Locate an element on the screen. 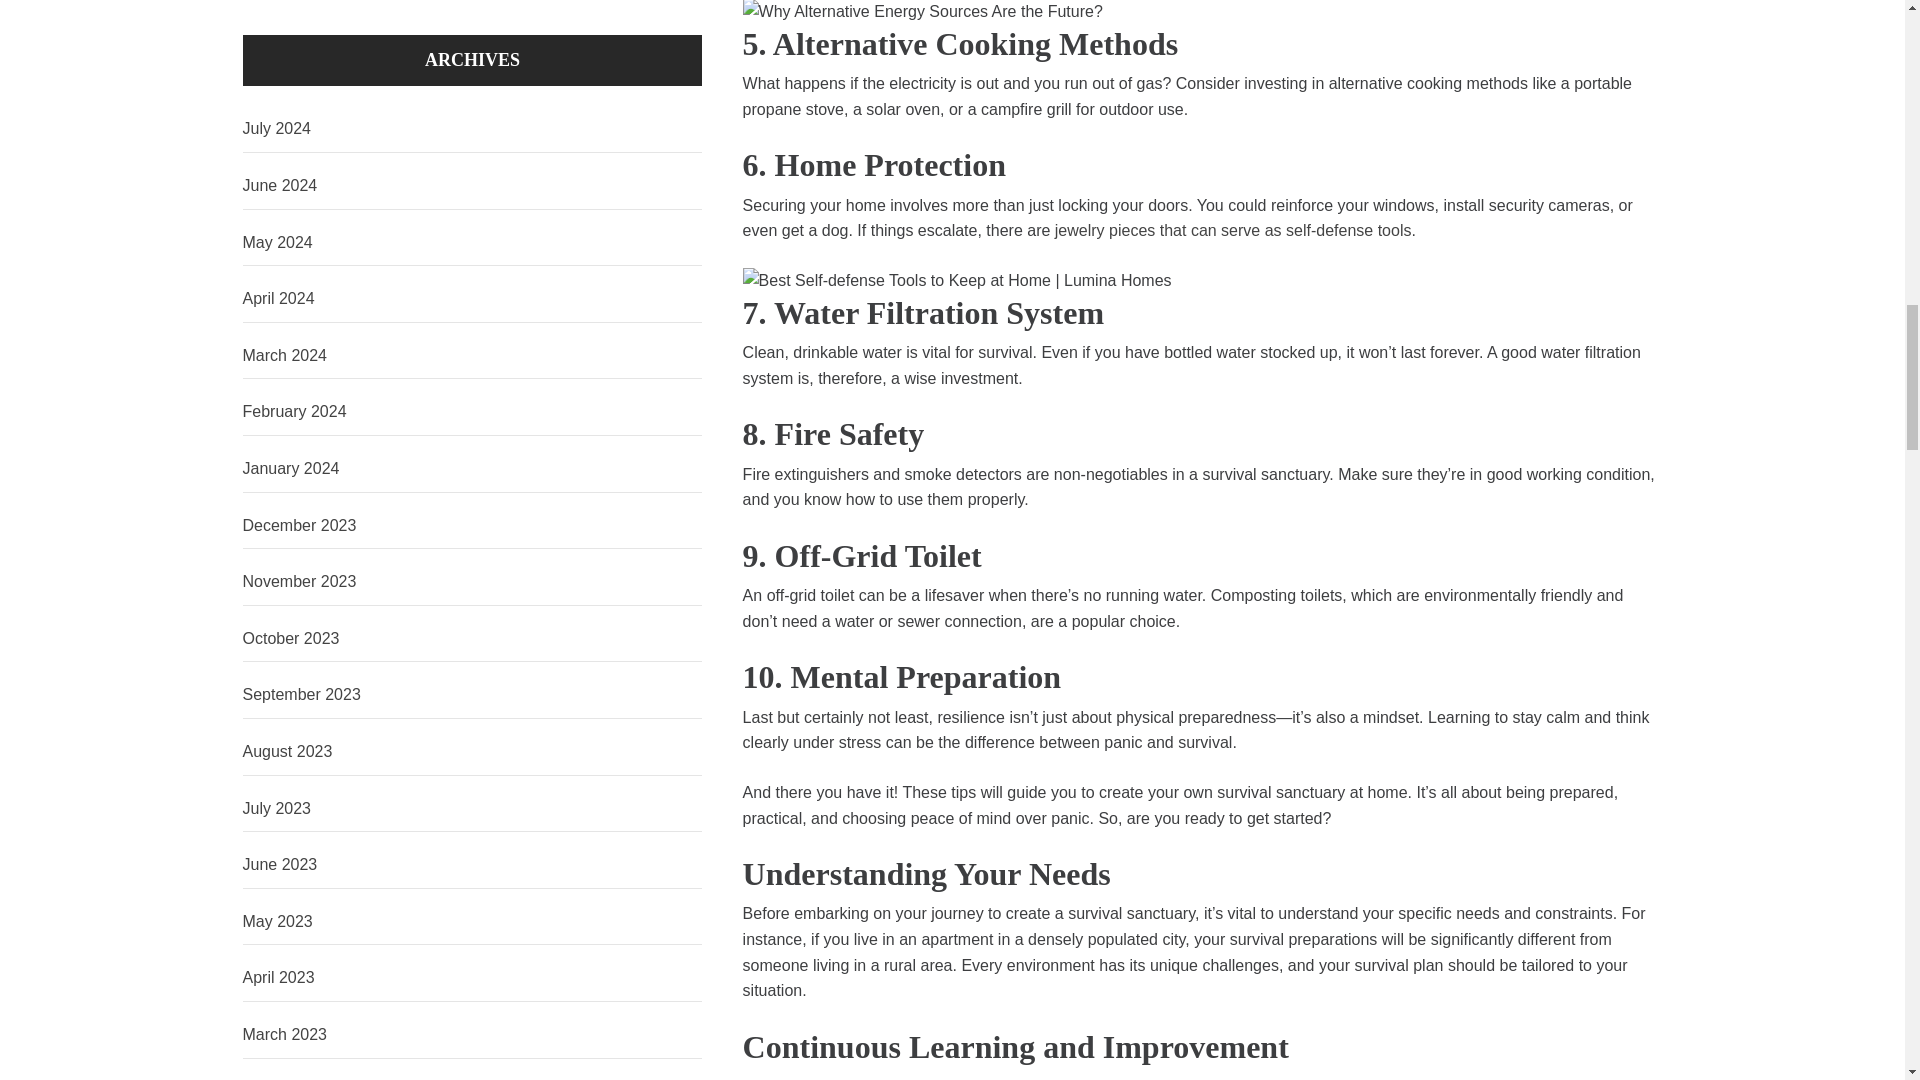  October 2023 is located at coordinates (472, 639).